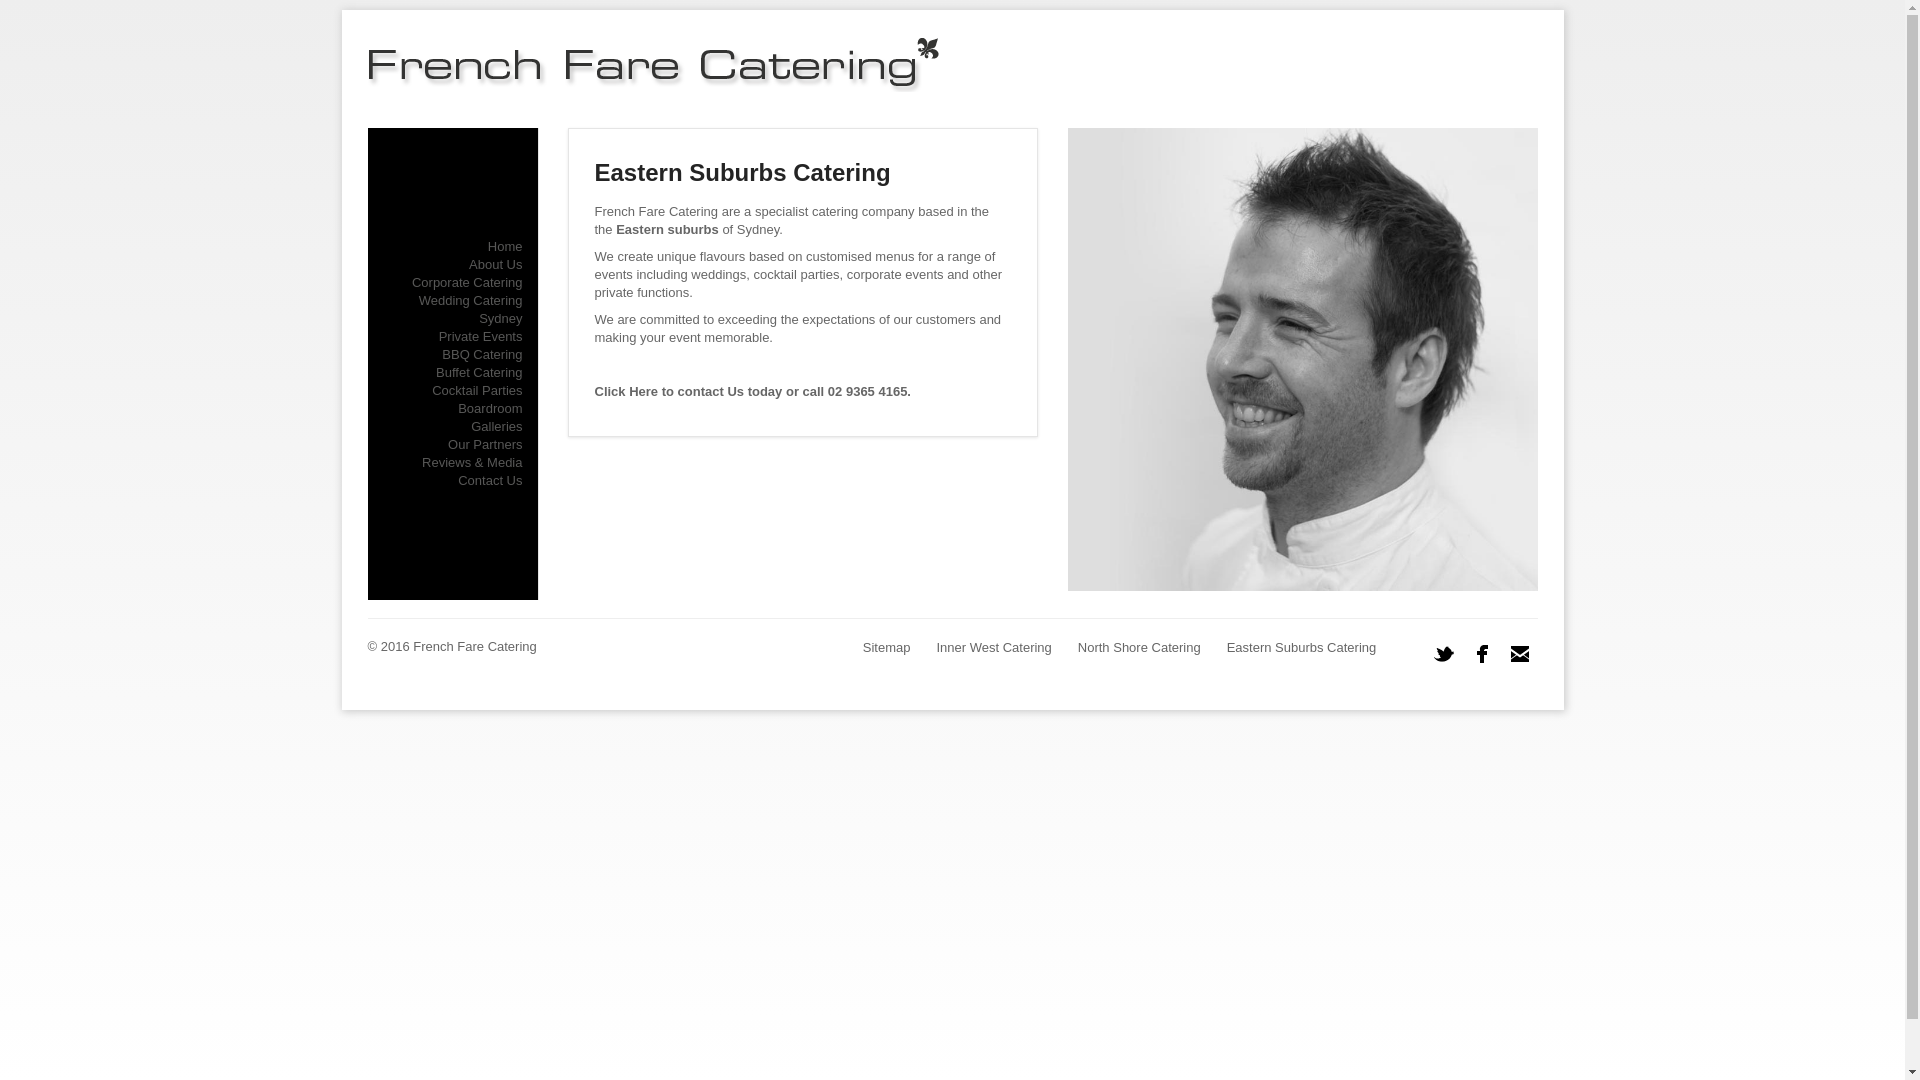 This screenshot has width=1920, height=1080. I want to click on Home, so click(506, 246).